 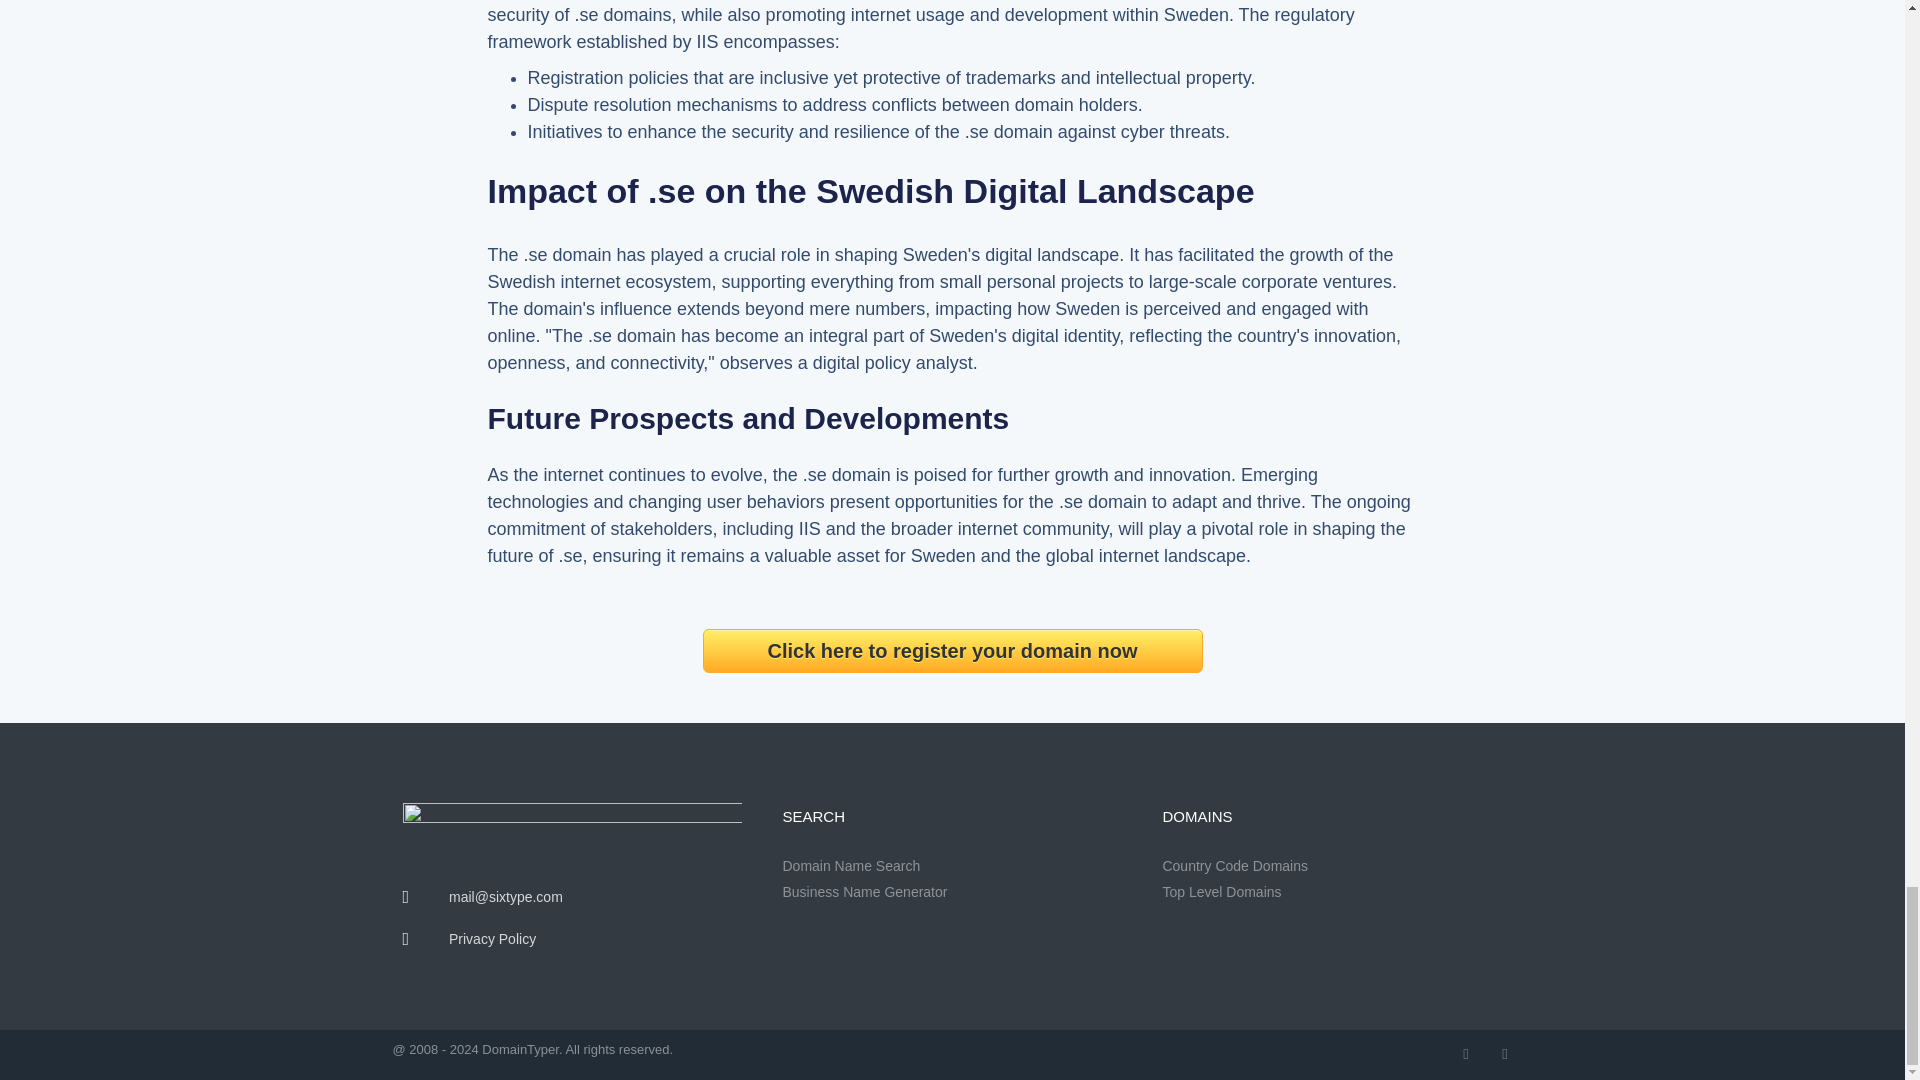 What do you see at coordinates (951, 892) in the screenshot?
I see `Business Name Generator` at bounding box center [951, 892].